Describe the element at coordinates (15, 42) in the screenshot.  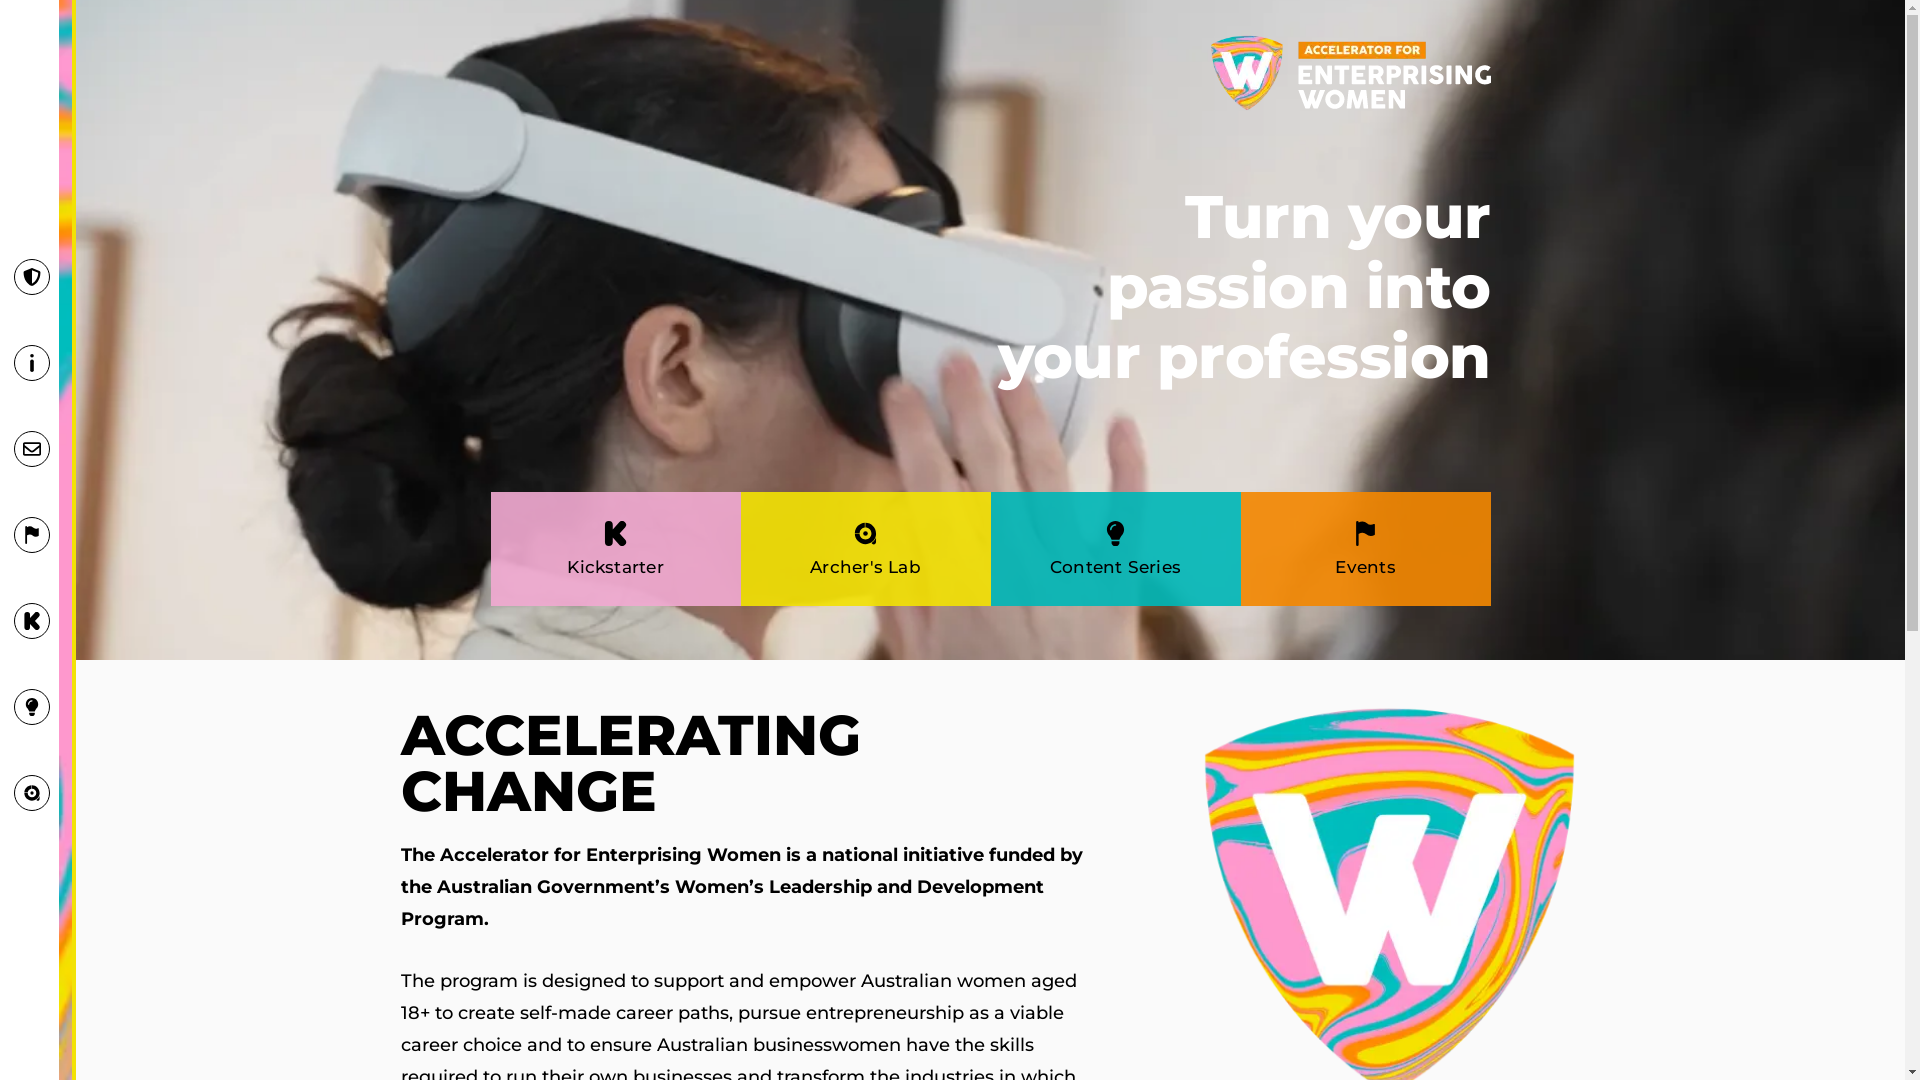
I see `Skip to content` at that location.